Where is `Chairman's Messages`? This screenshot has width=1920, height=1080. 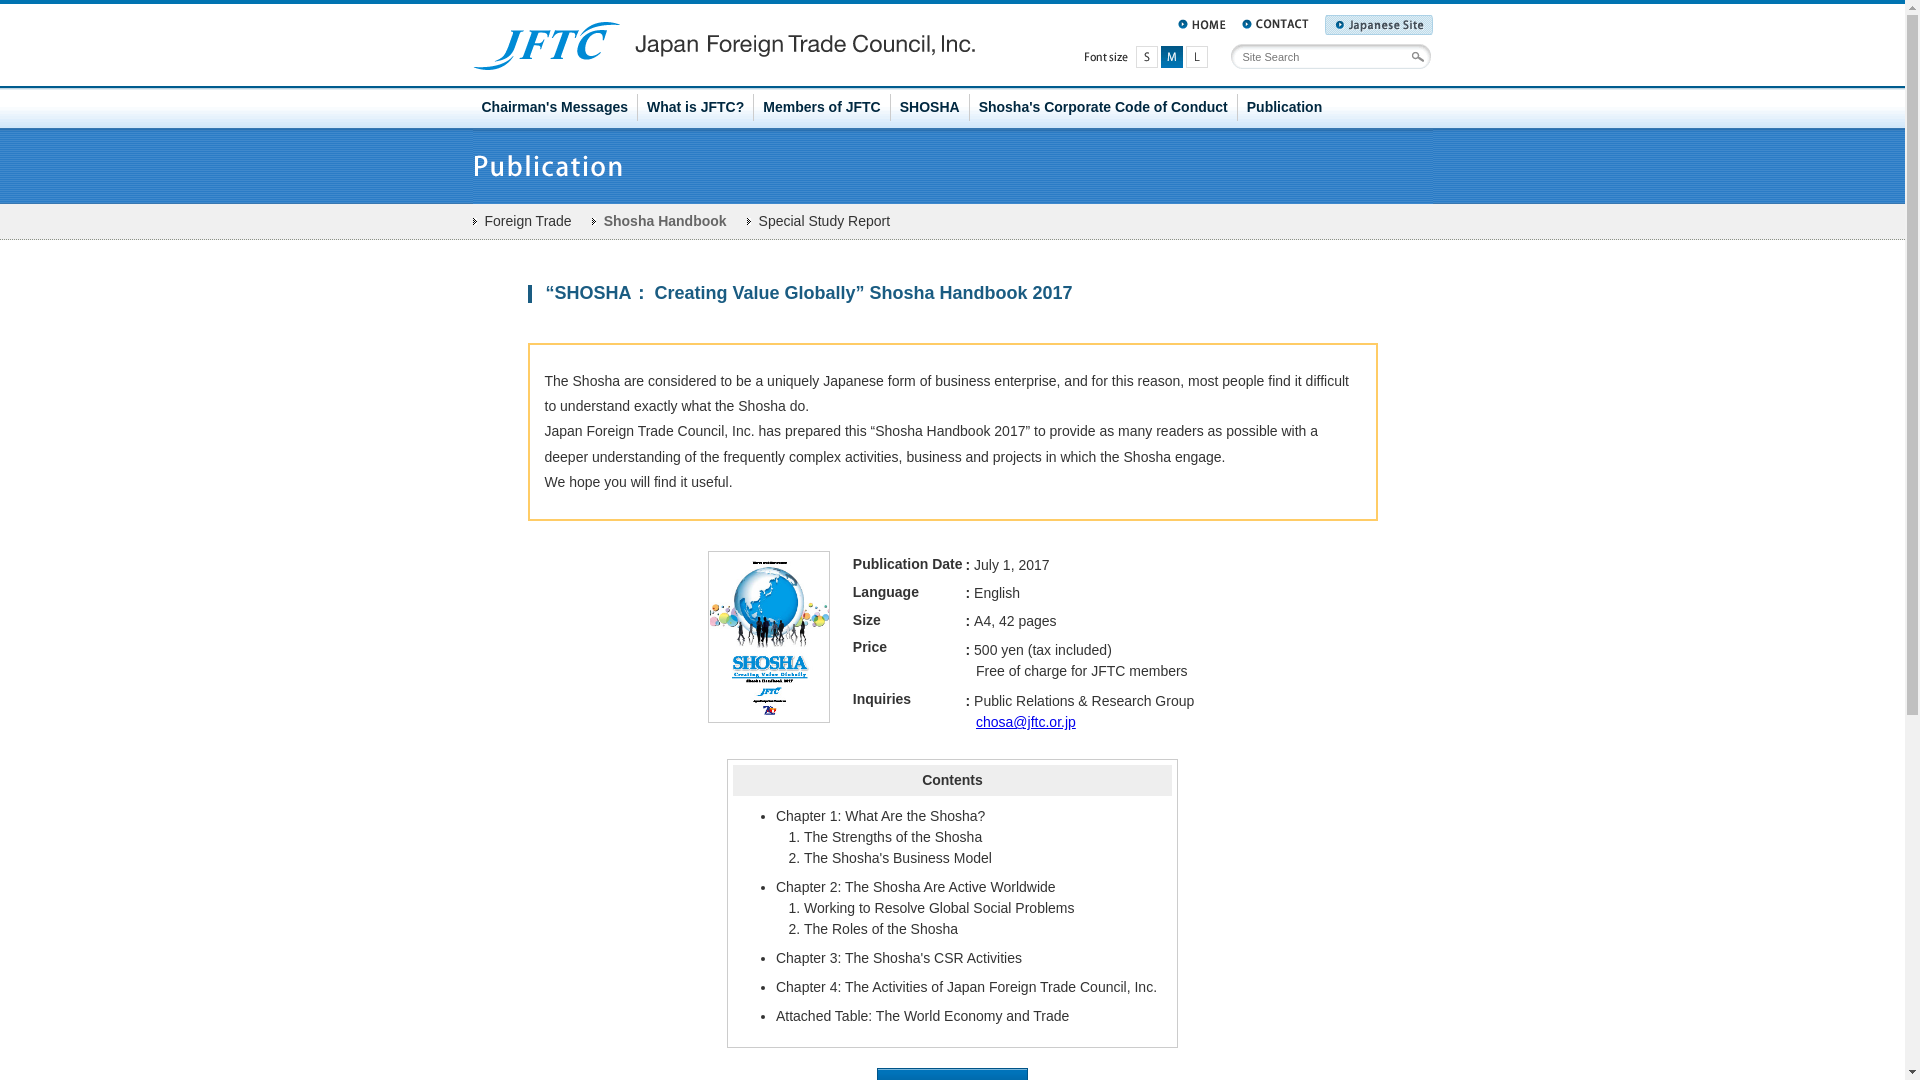
Chairman's Messages is located at coordinates (554, 107).